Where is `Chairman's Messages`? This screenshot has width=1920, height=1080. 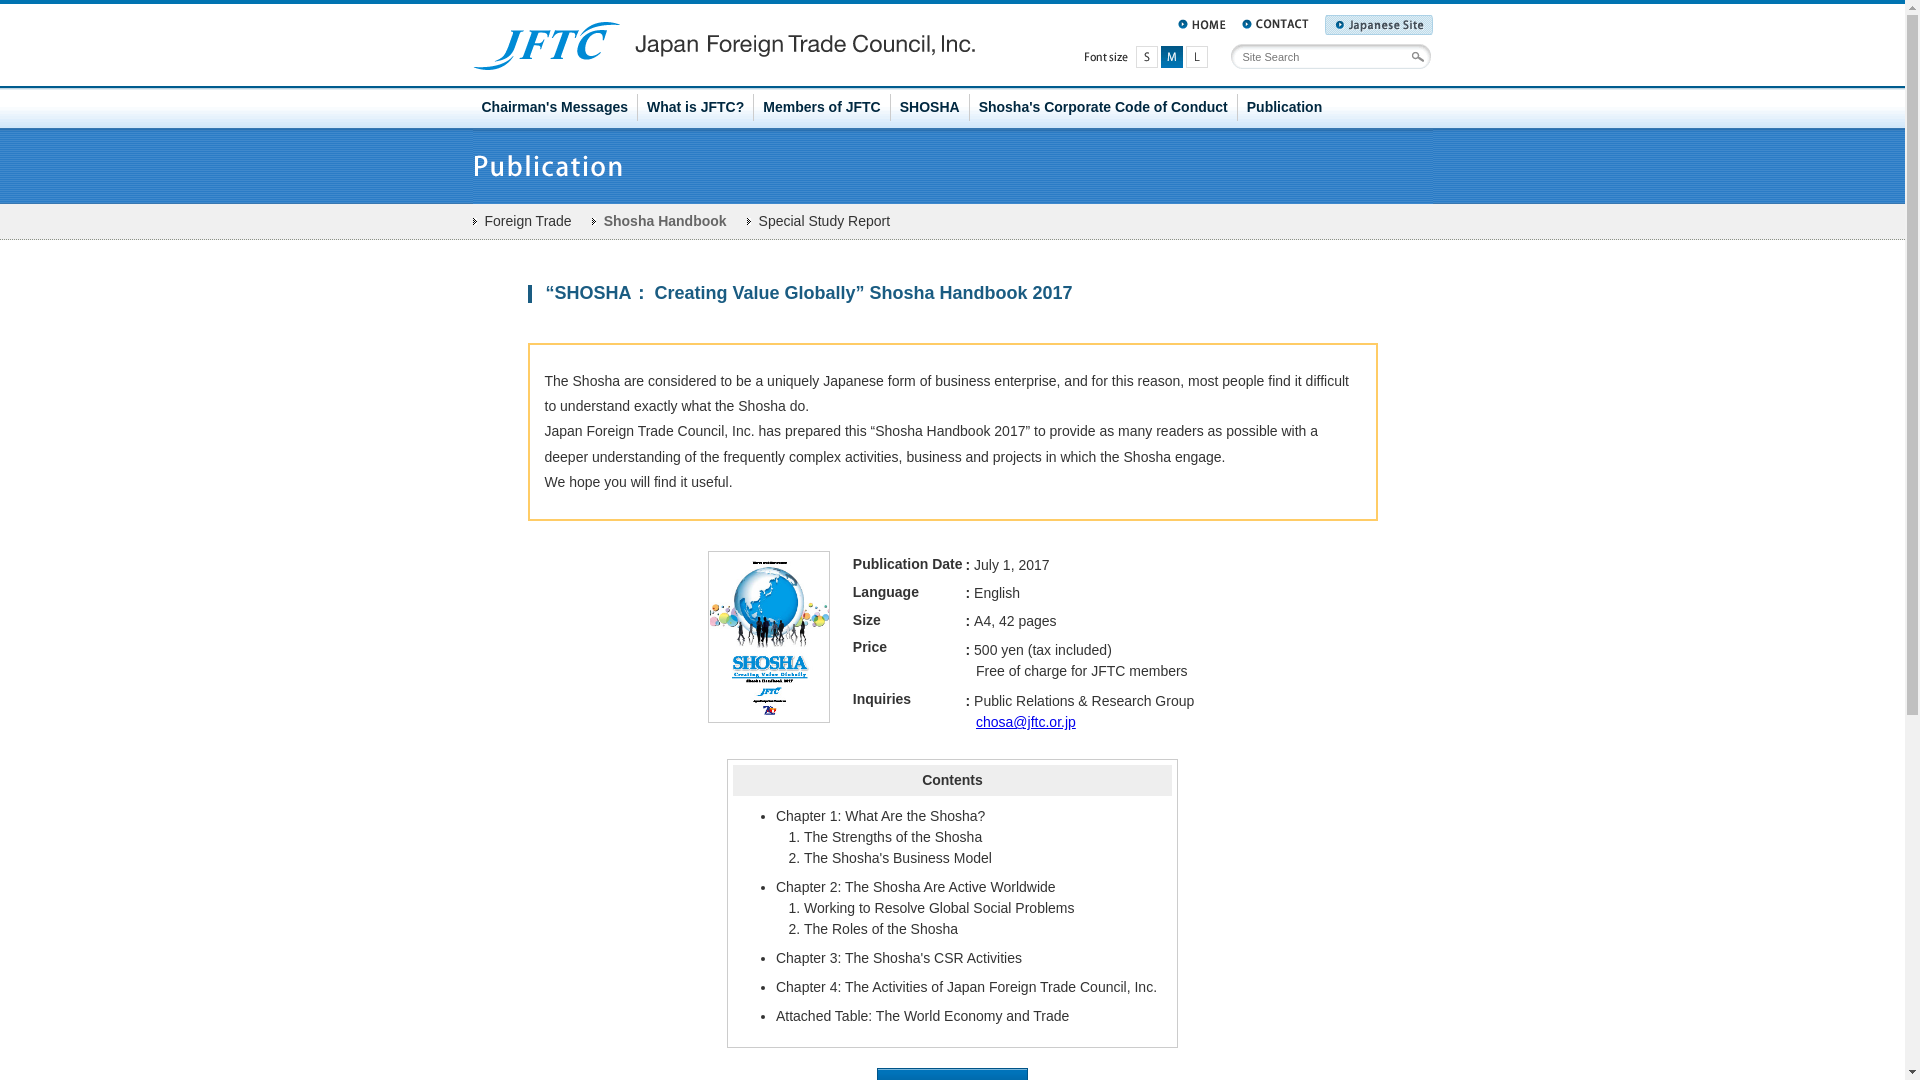
Chairman's Messages is located at coordinates (554, 107).